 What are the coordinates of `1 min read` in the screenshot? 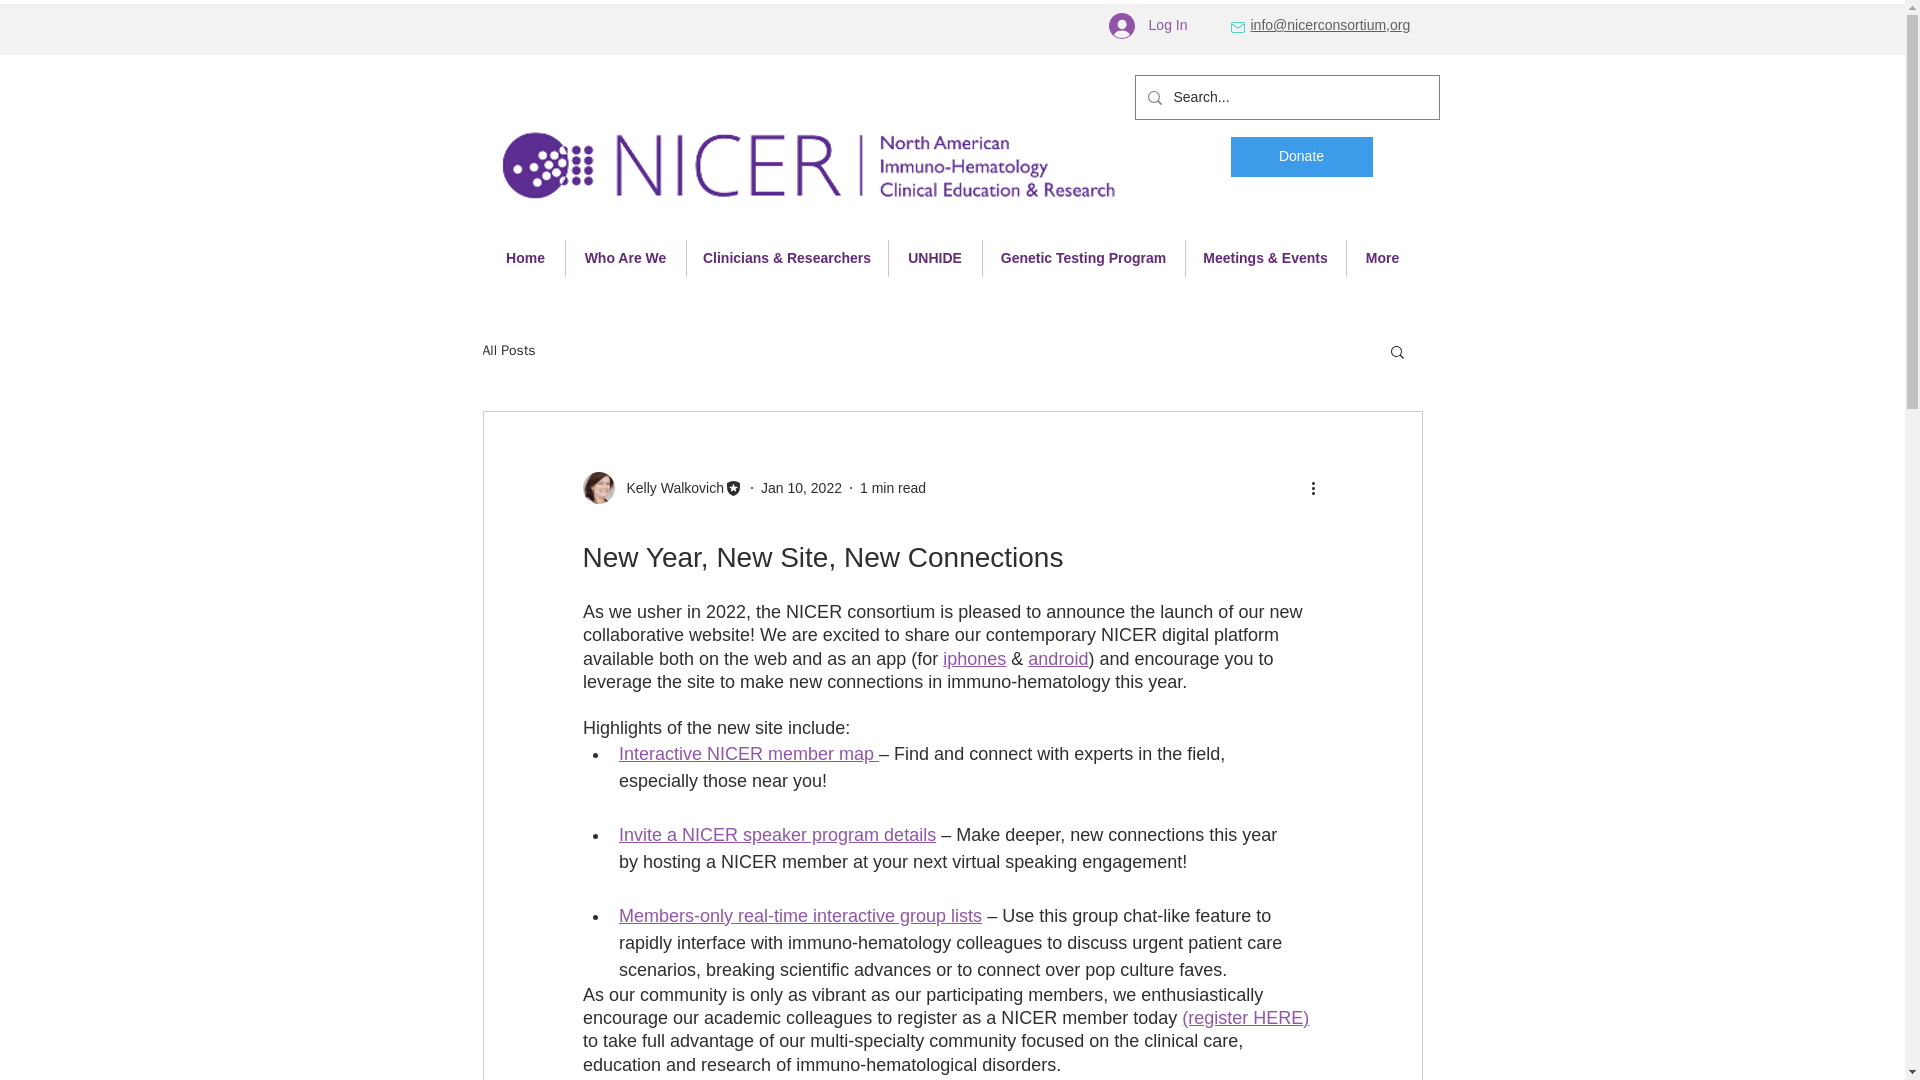 It's located at (892, 487).